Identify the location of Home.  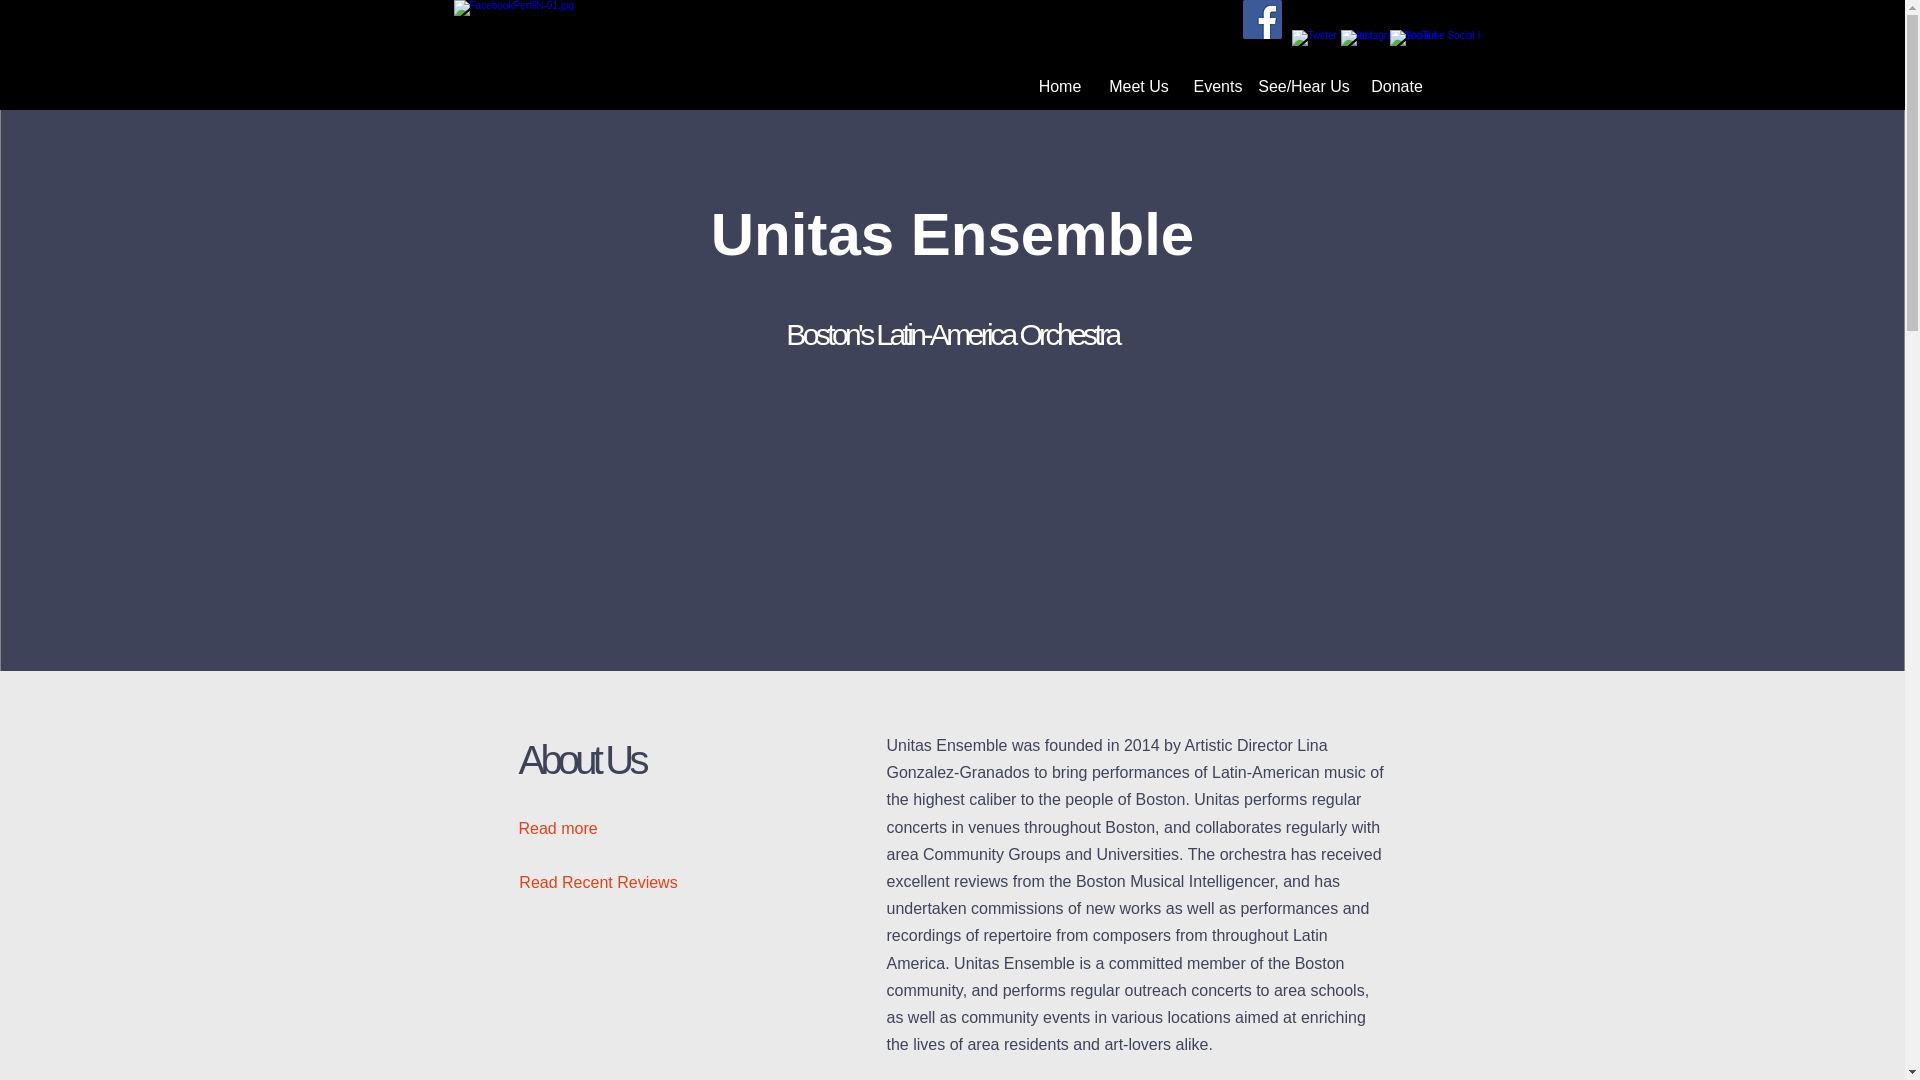
(1058, 86).